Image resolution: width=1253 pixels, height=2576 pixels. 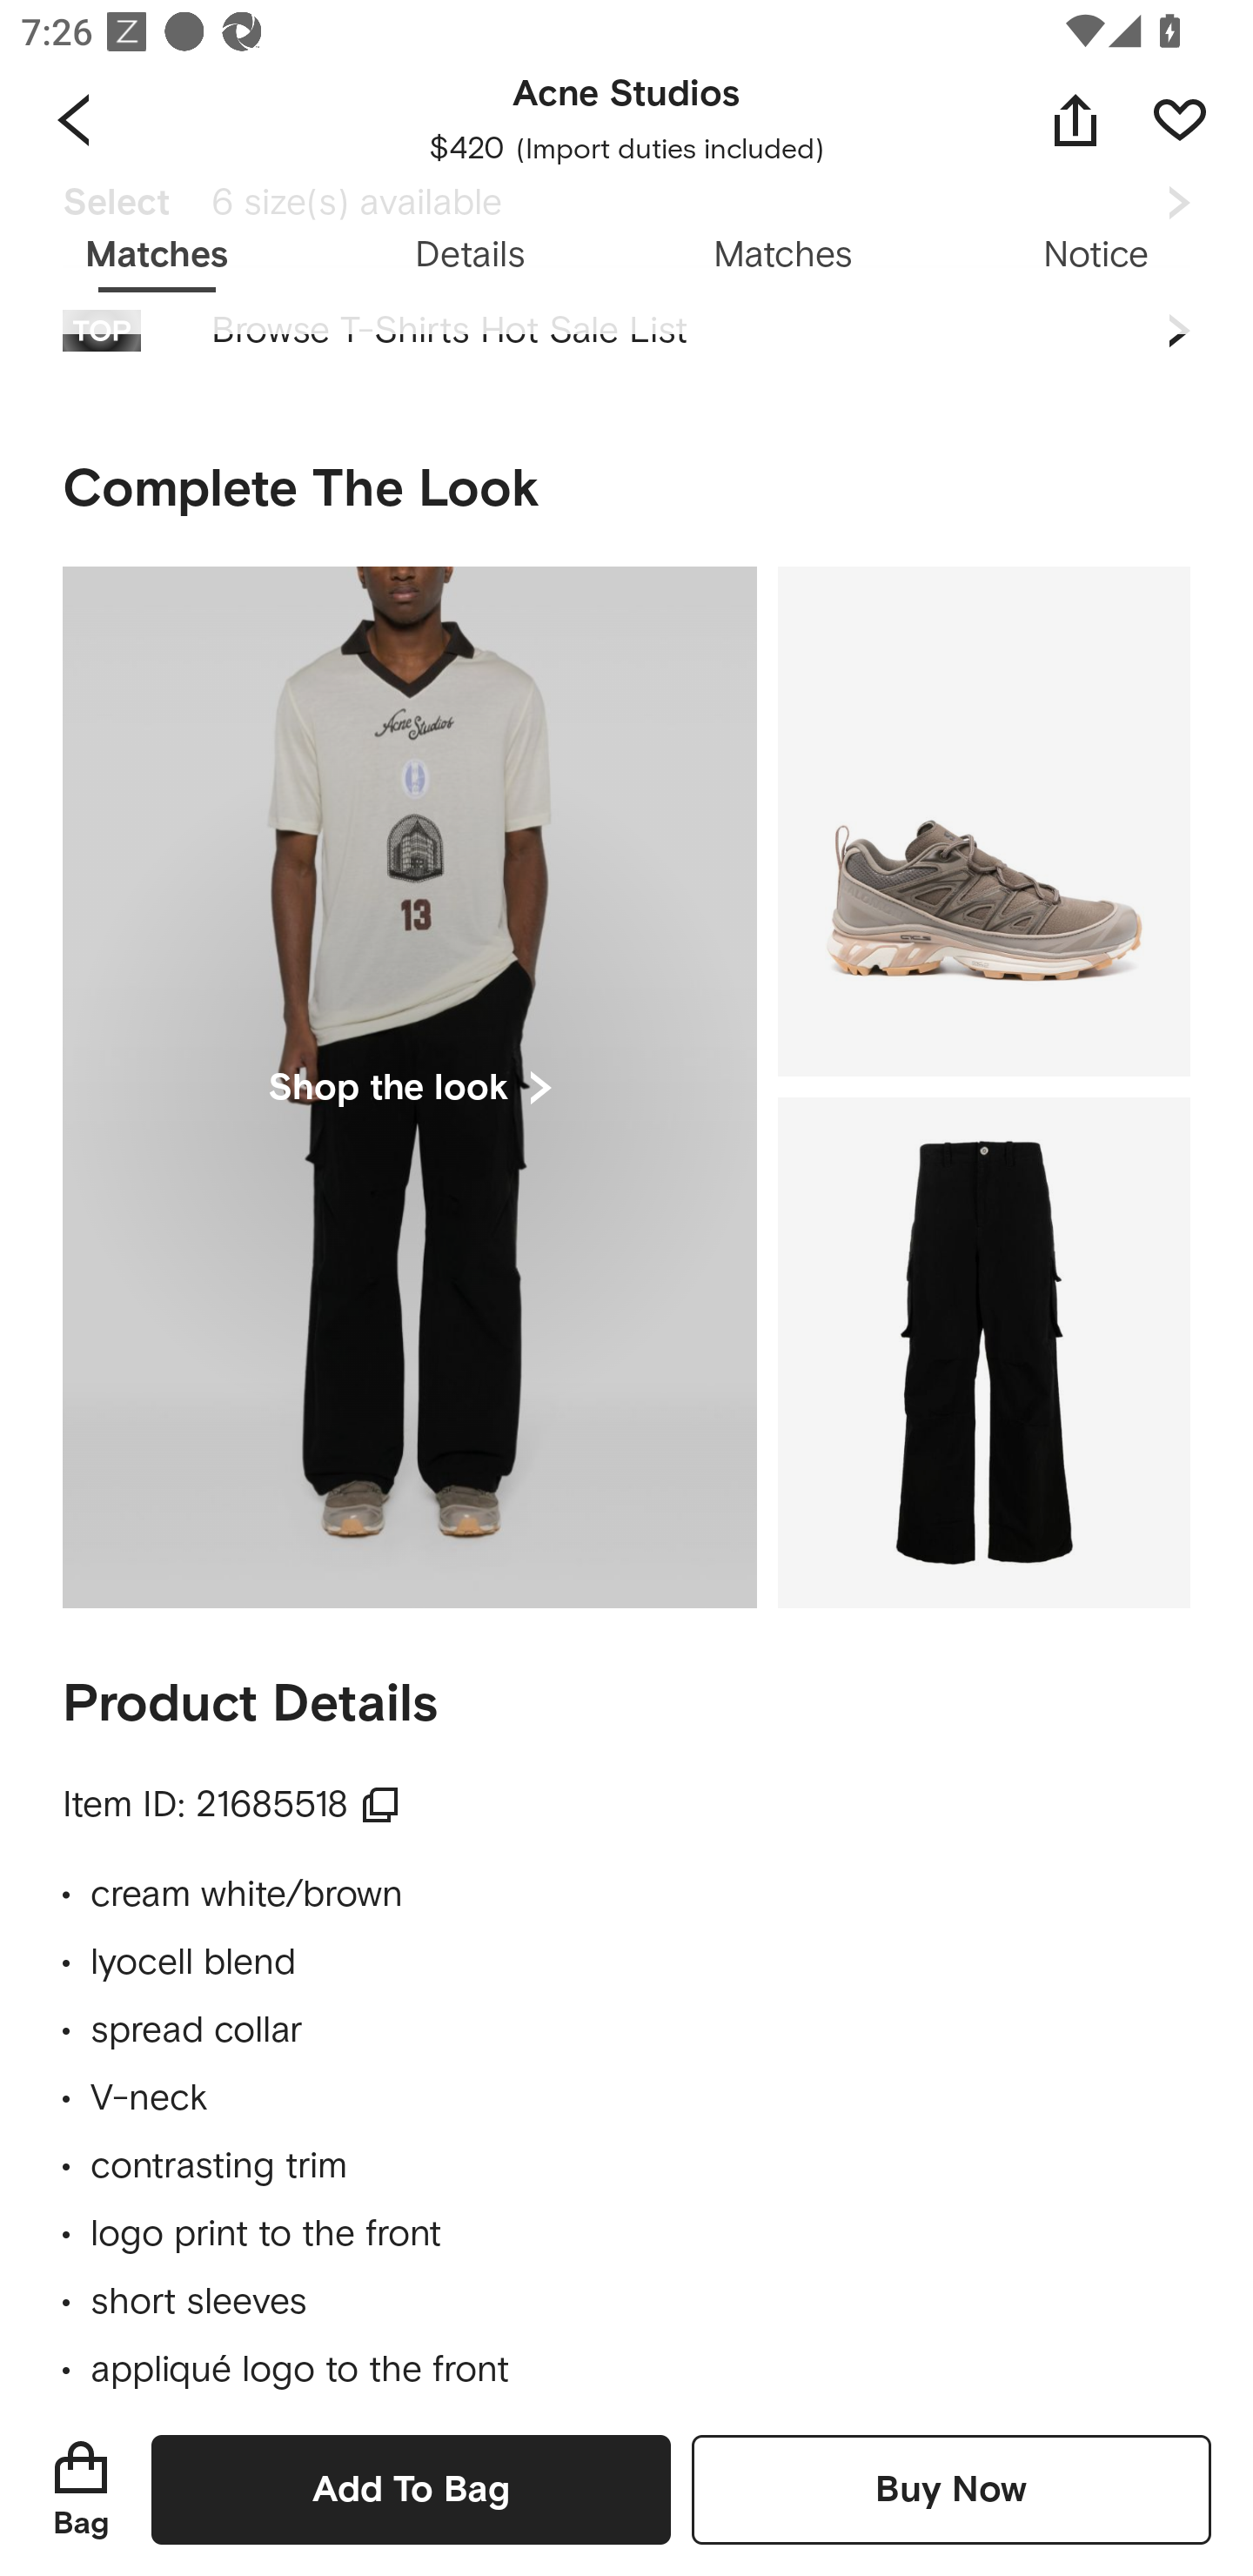 What do you see at coordinates (783, 256) in the screenshot?
I see `Matches` at bounding box center [783, 256].